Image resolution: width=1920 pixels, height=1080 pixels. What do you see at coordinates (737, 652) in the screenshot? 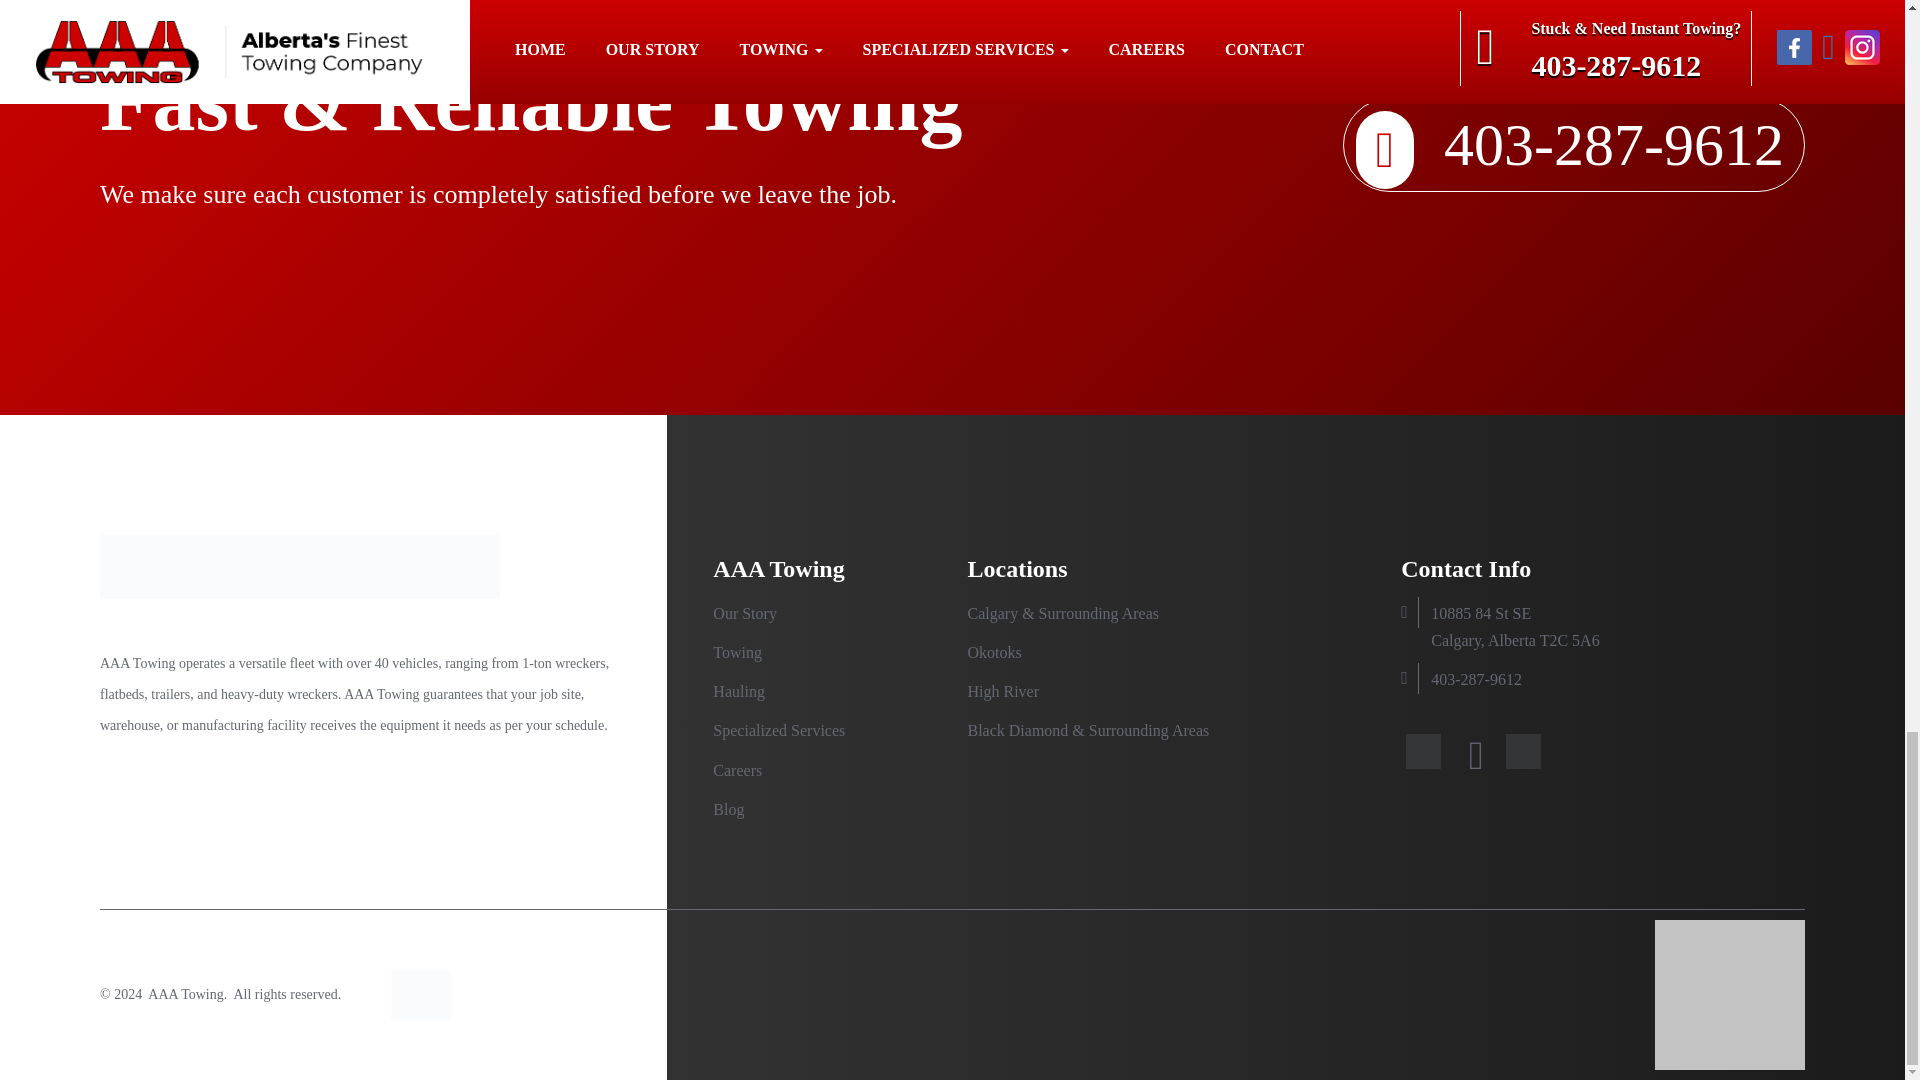
I see `Towing` at bounding box center [737, 652].